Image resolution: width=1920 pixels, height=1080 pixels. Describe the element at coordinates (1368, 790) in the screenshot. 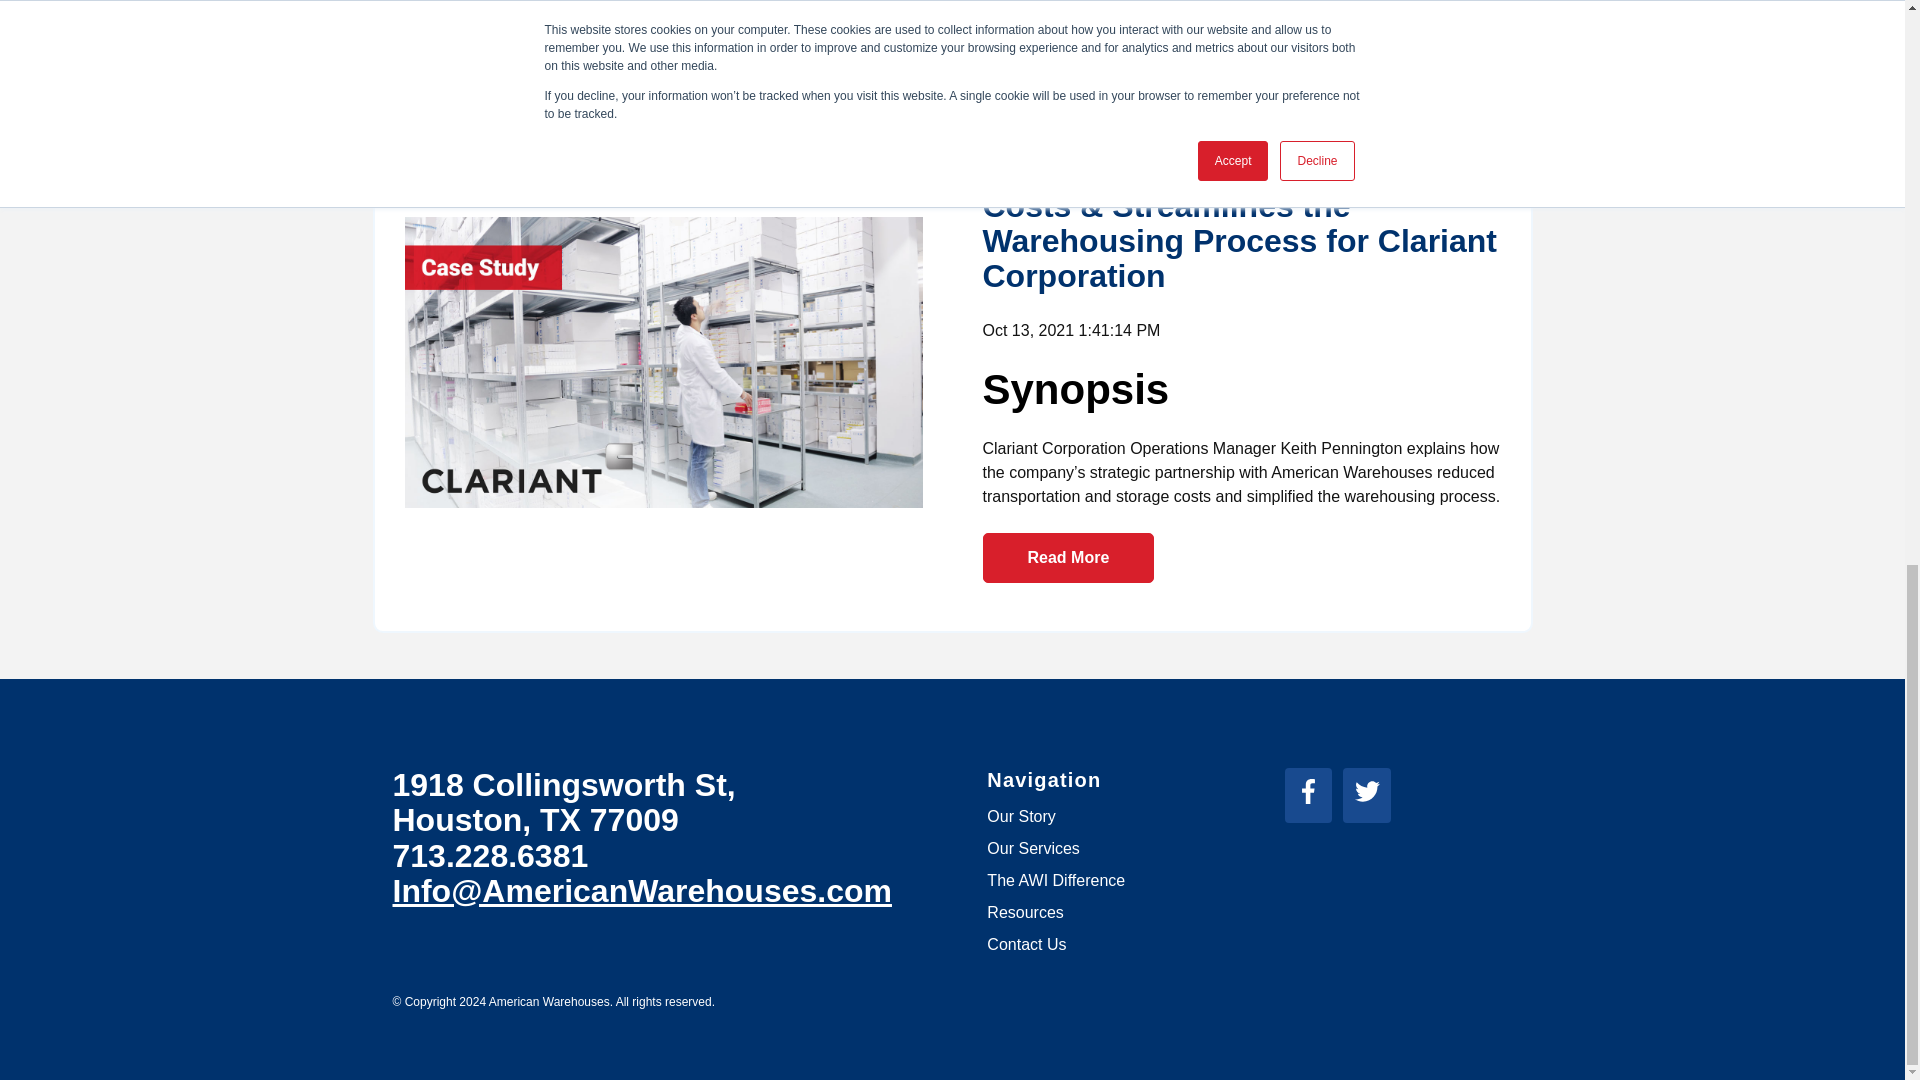

I see `Follow us on Twitter` at that location.